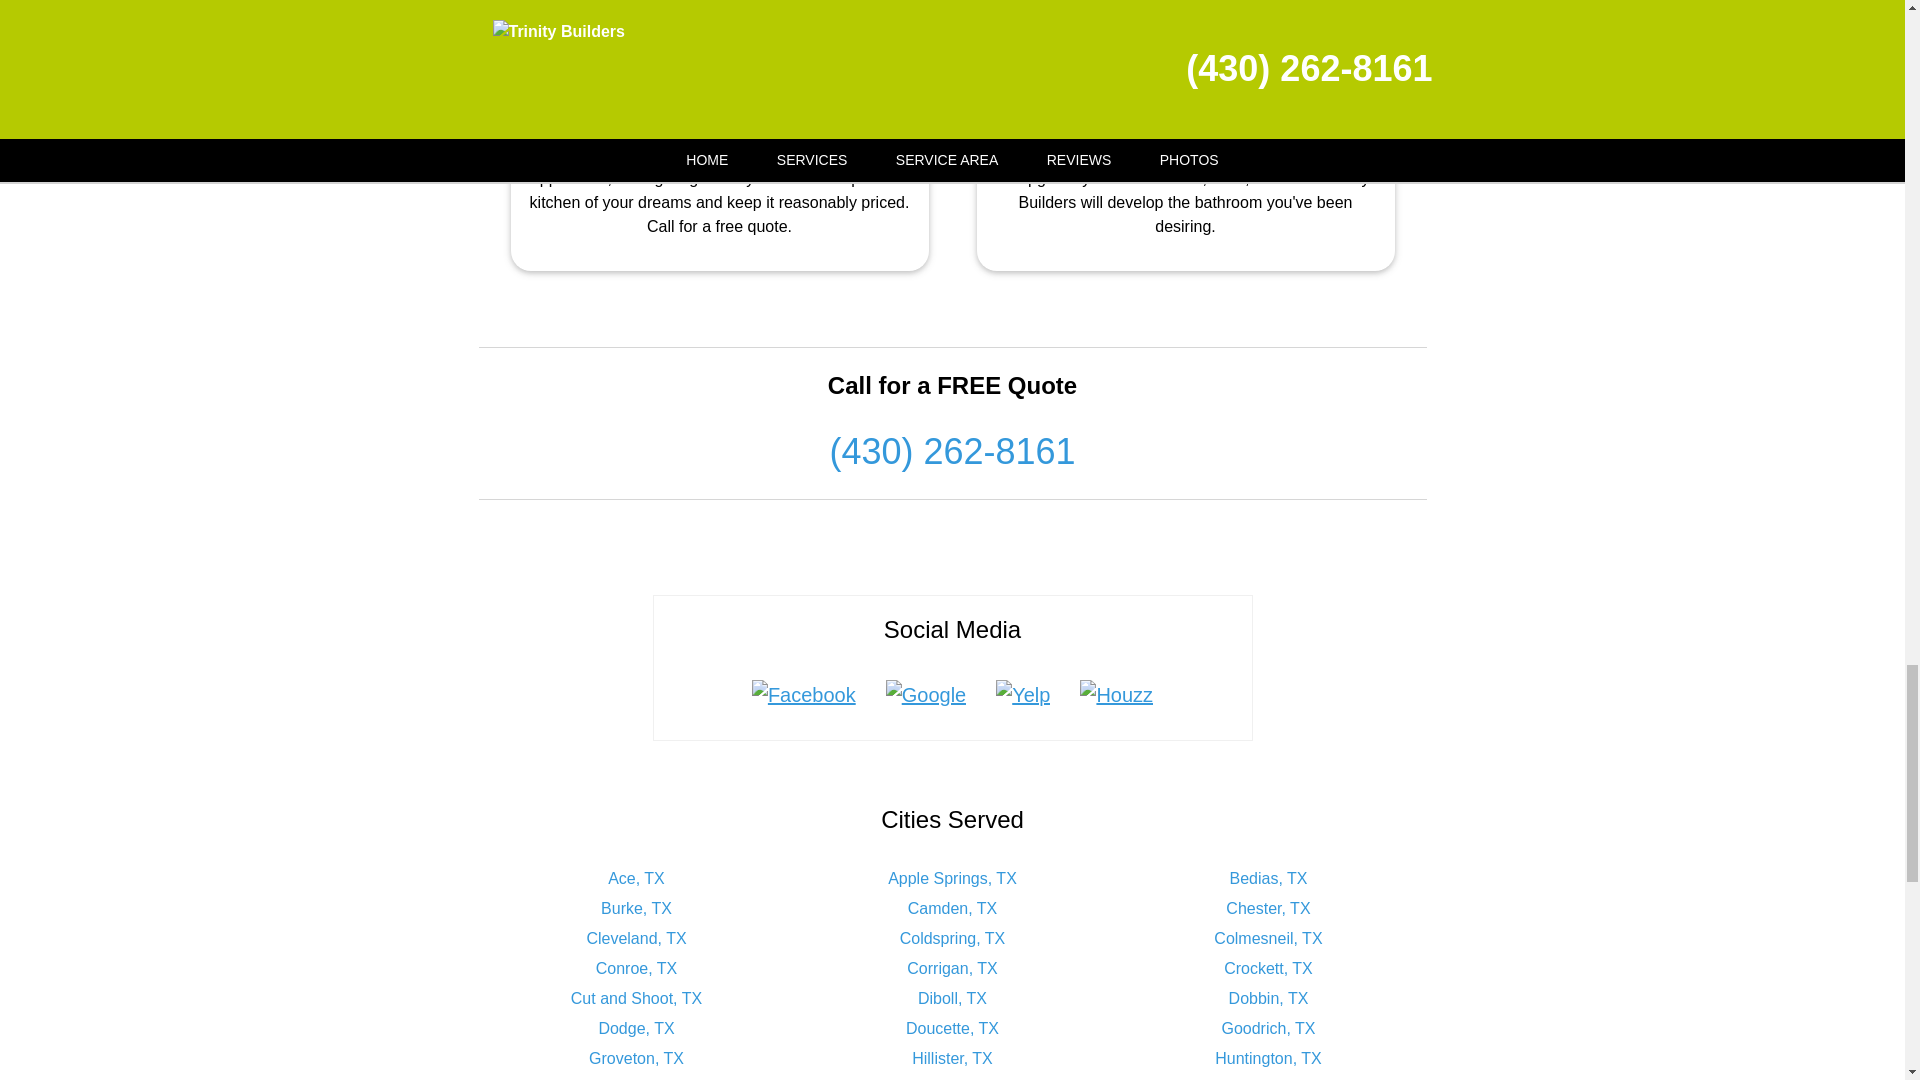  Describe the element at coordinates (952, 878) in the screenshot. I see `Apple Springs, TX` at that location.